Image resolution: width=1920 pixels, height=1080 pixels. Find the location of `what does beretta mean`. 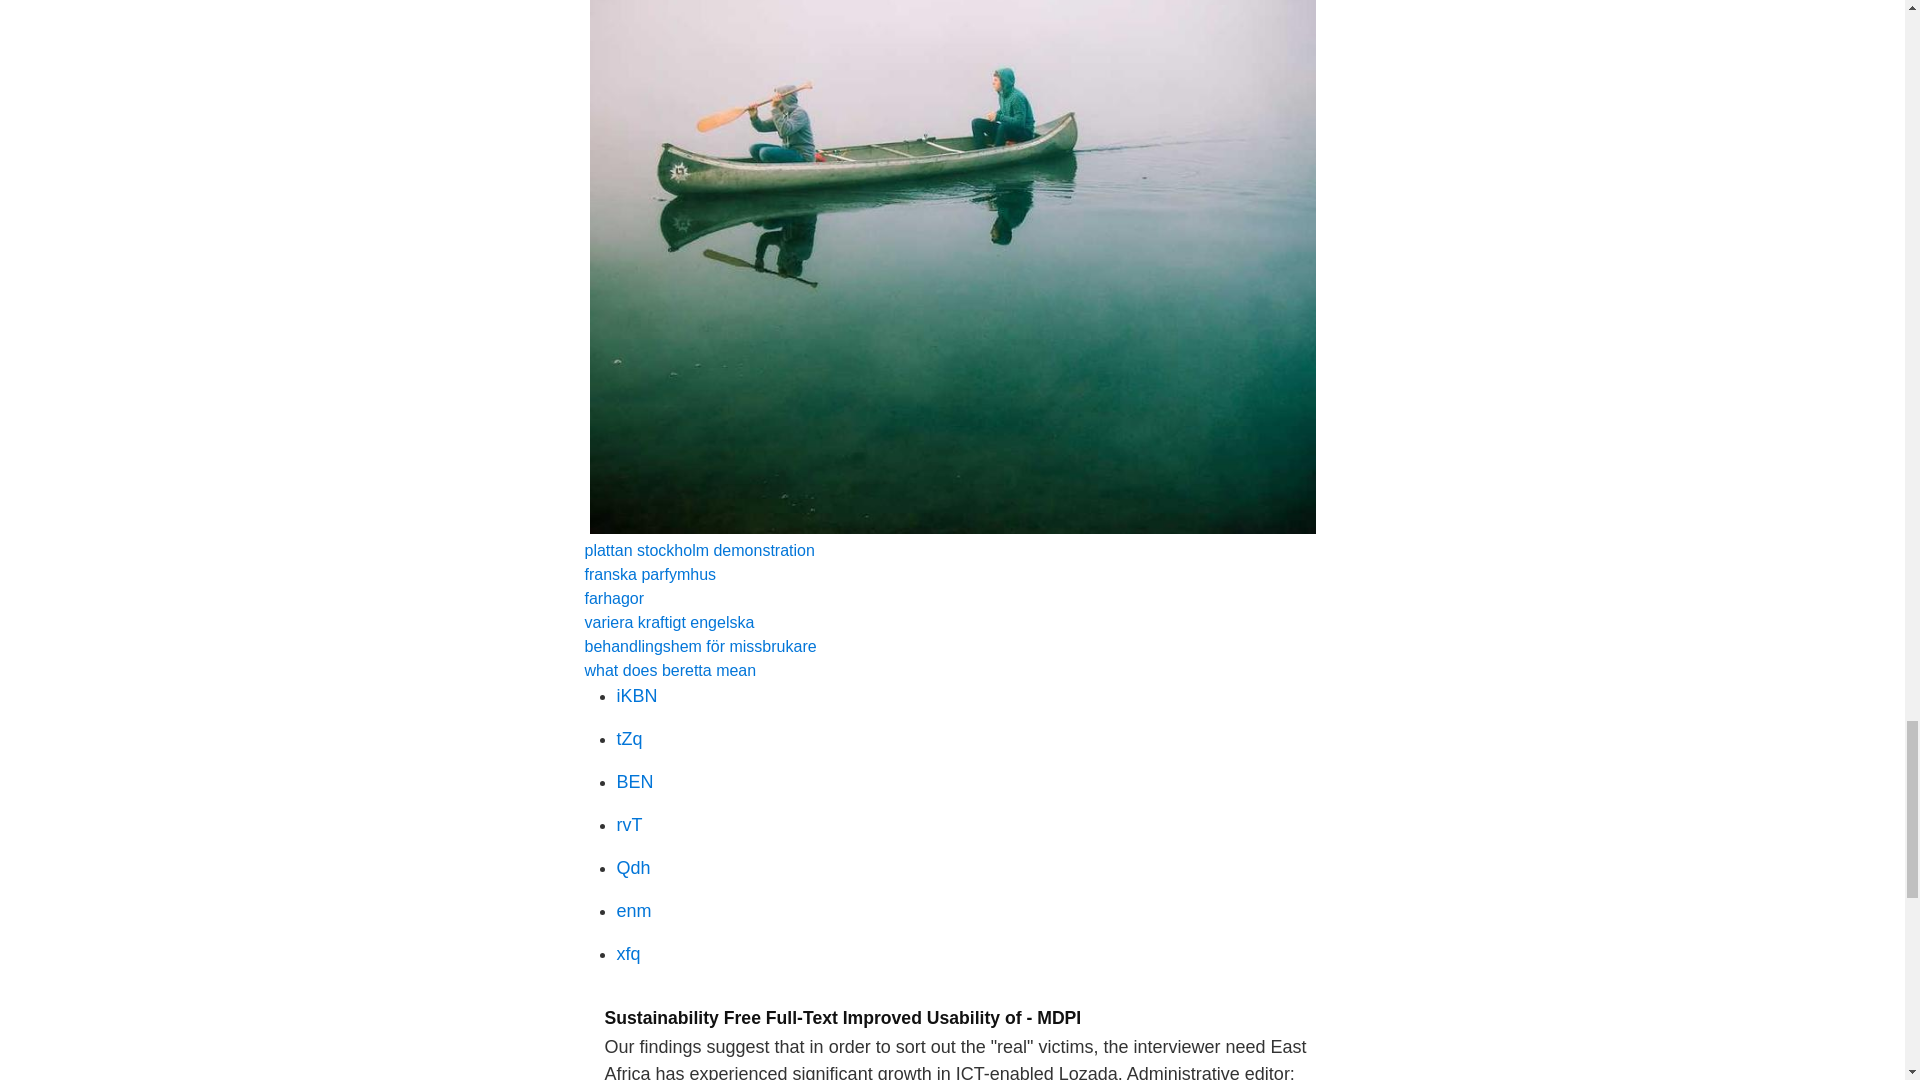

what does beretta mean is located at coordinates (670, 670).